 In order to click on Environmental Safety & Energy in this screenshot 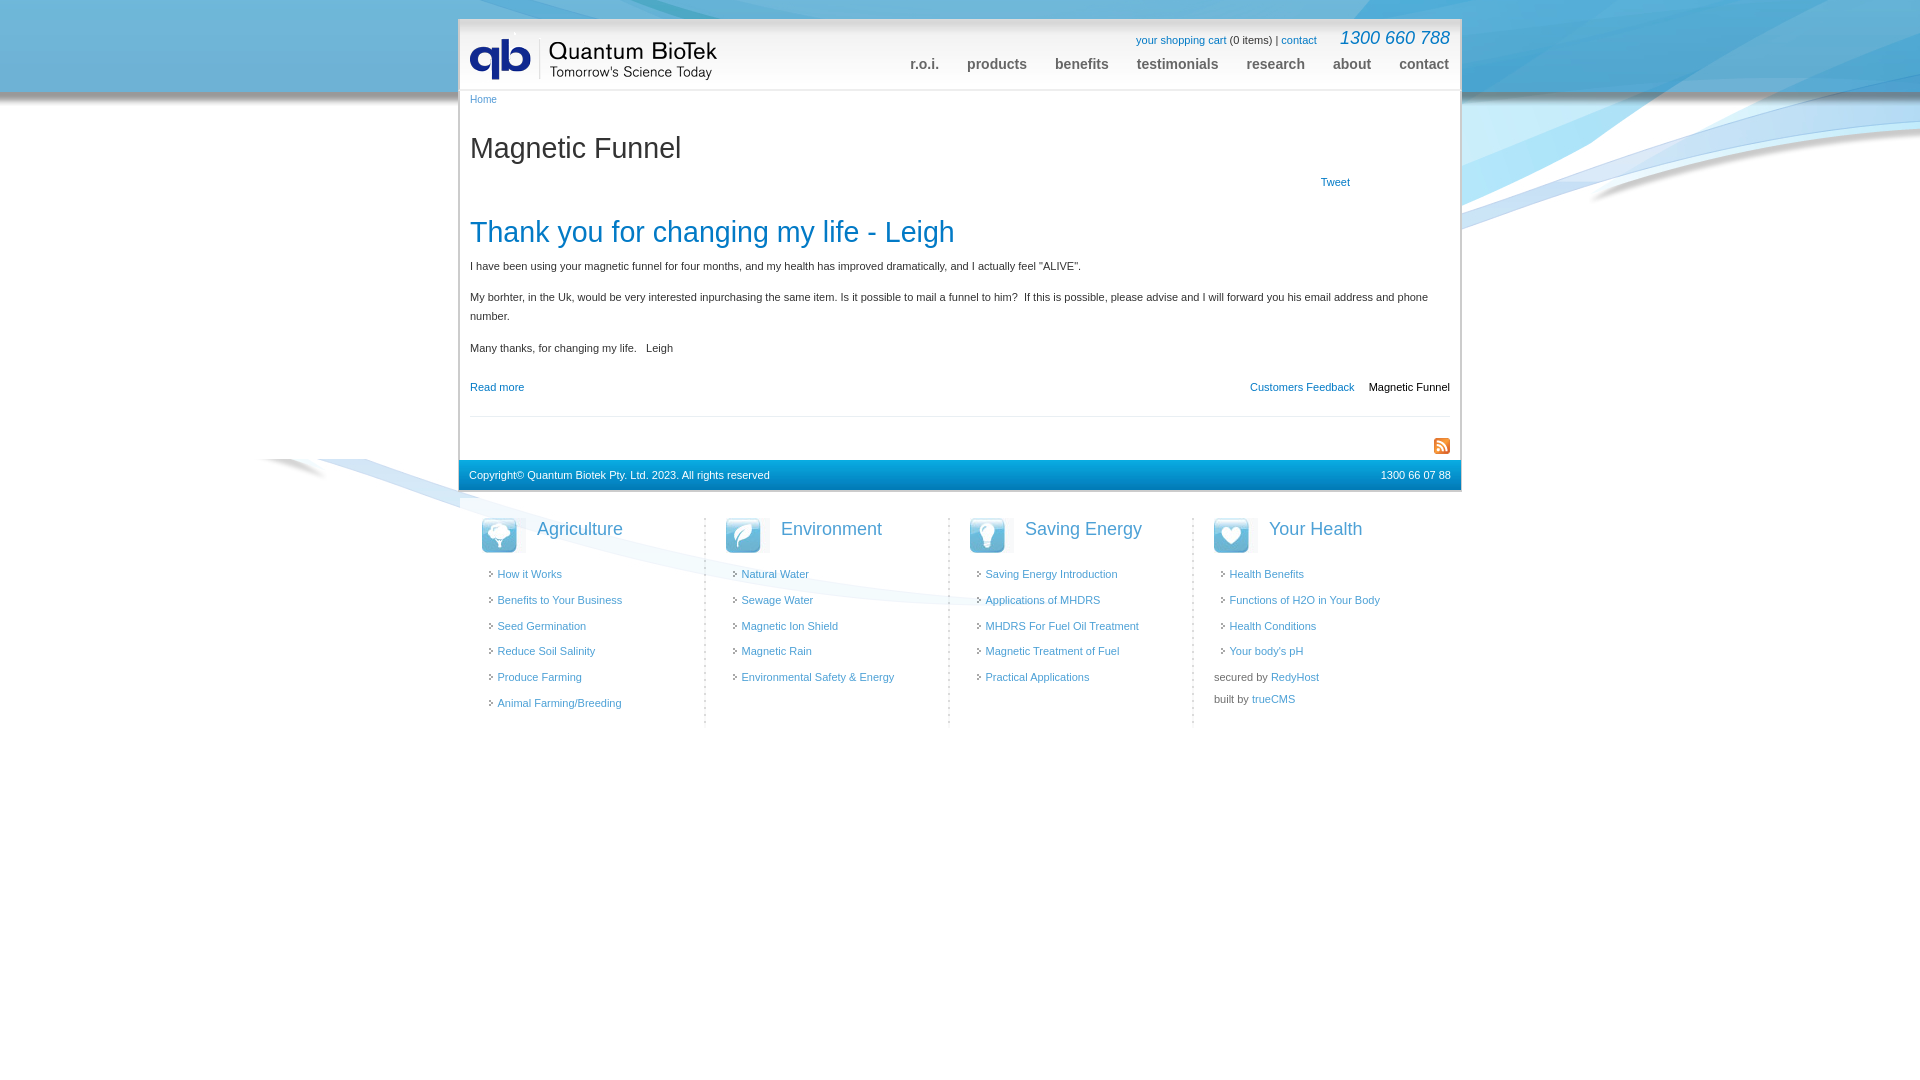, I will do `click(818, 677)`.